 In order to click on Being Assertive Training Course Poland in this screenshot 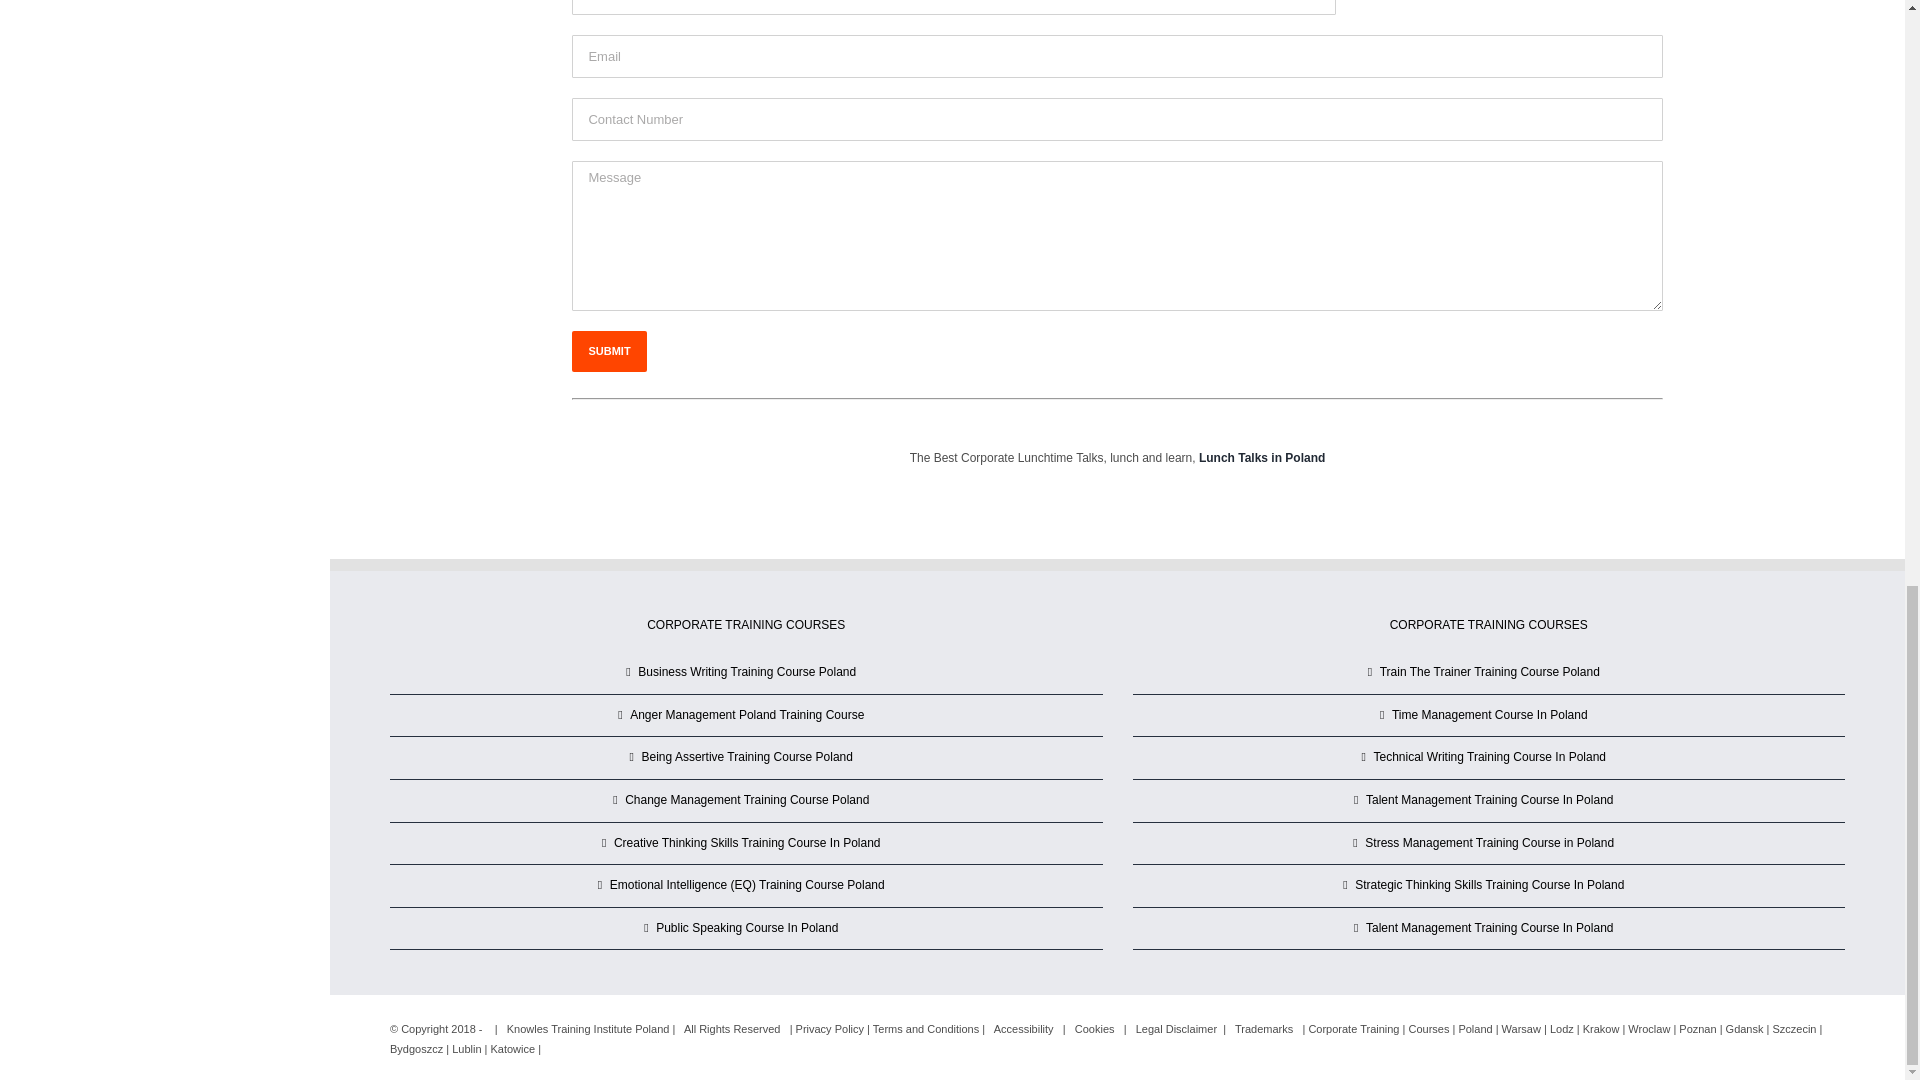, I will do `click(746, 758)`.